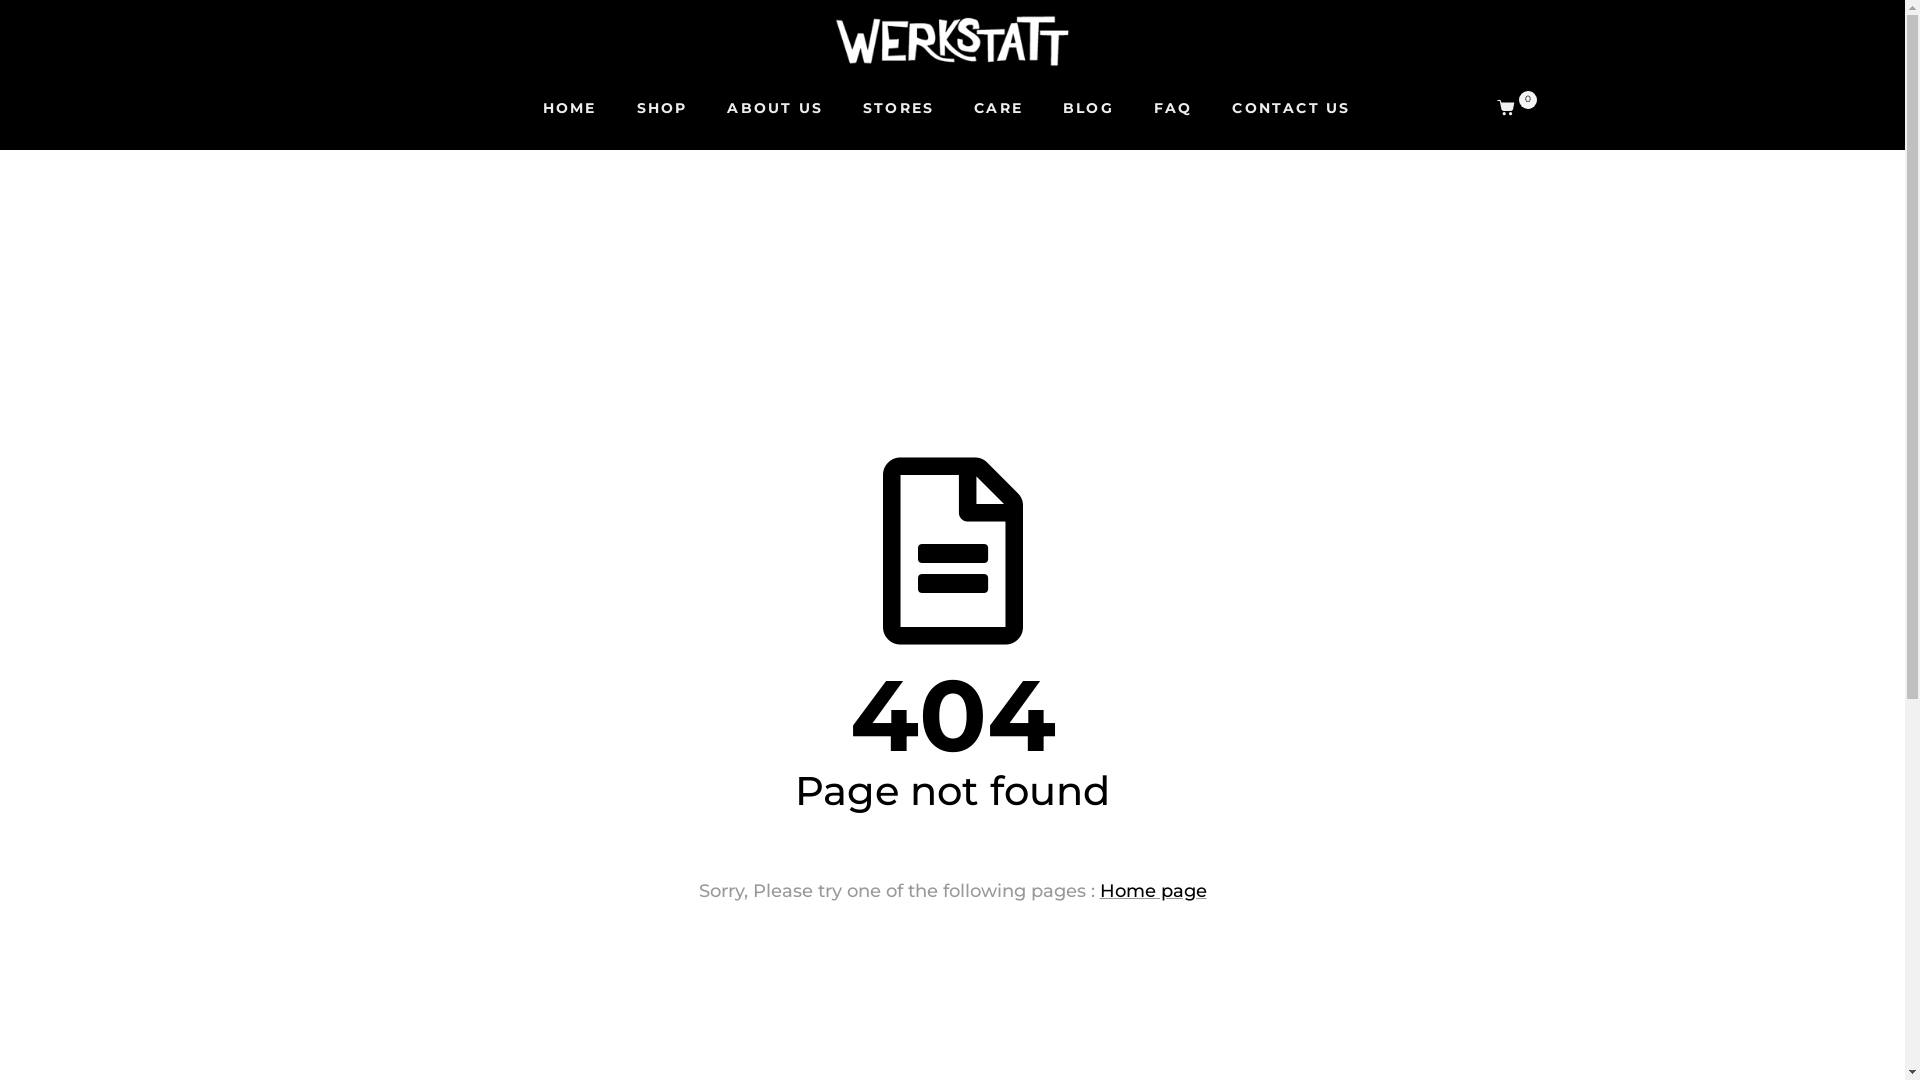 The width and height of the screenshot is (1920, 1080). I want to click on Home page, so click(1154, 891).